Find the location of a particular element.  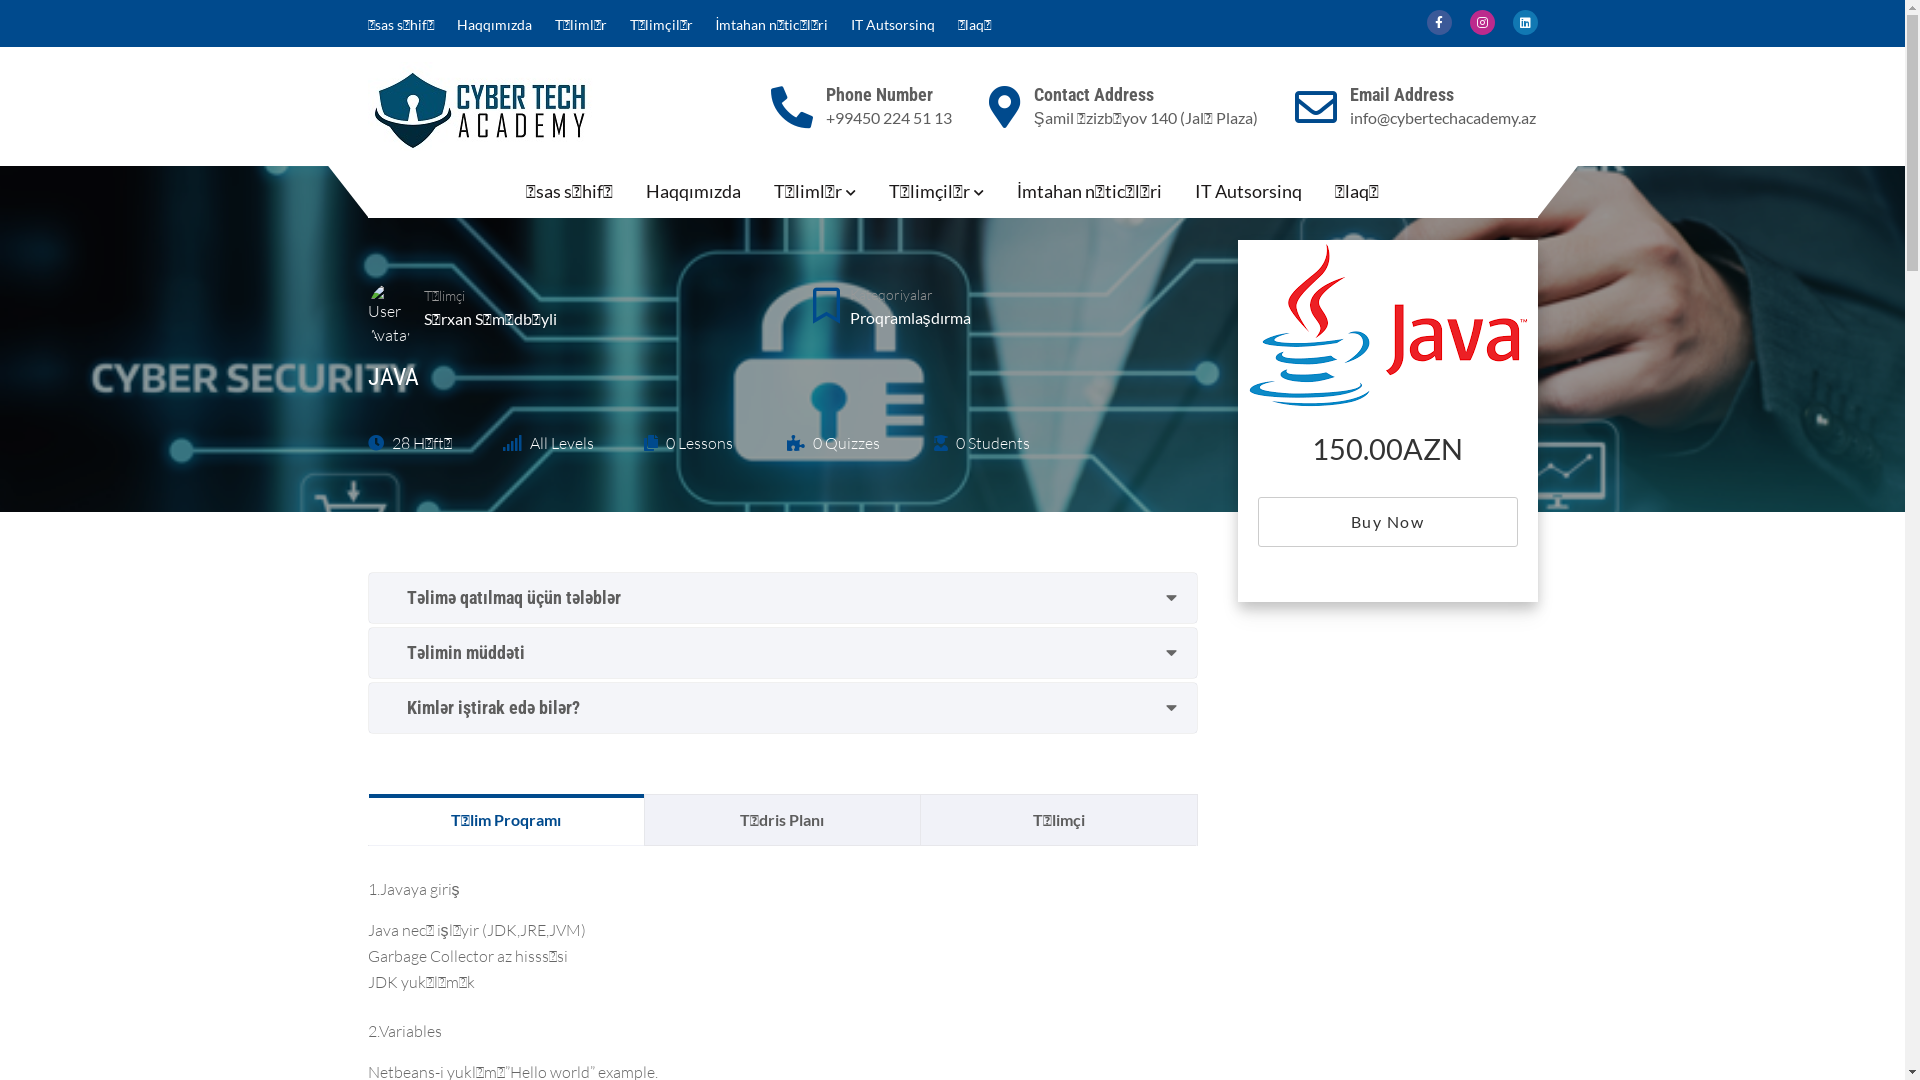

CyberTech is located at coordinates (445, 174).